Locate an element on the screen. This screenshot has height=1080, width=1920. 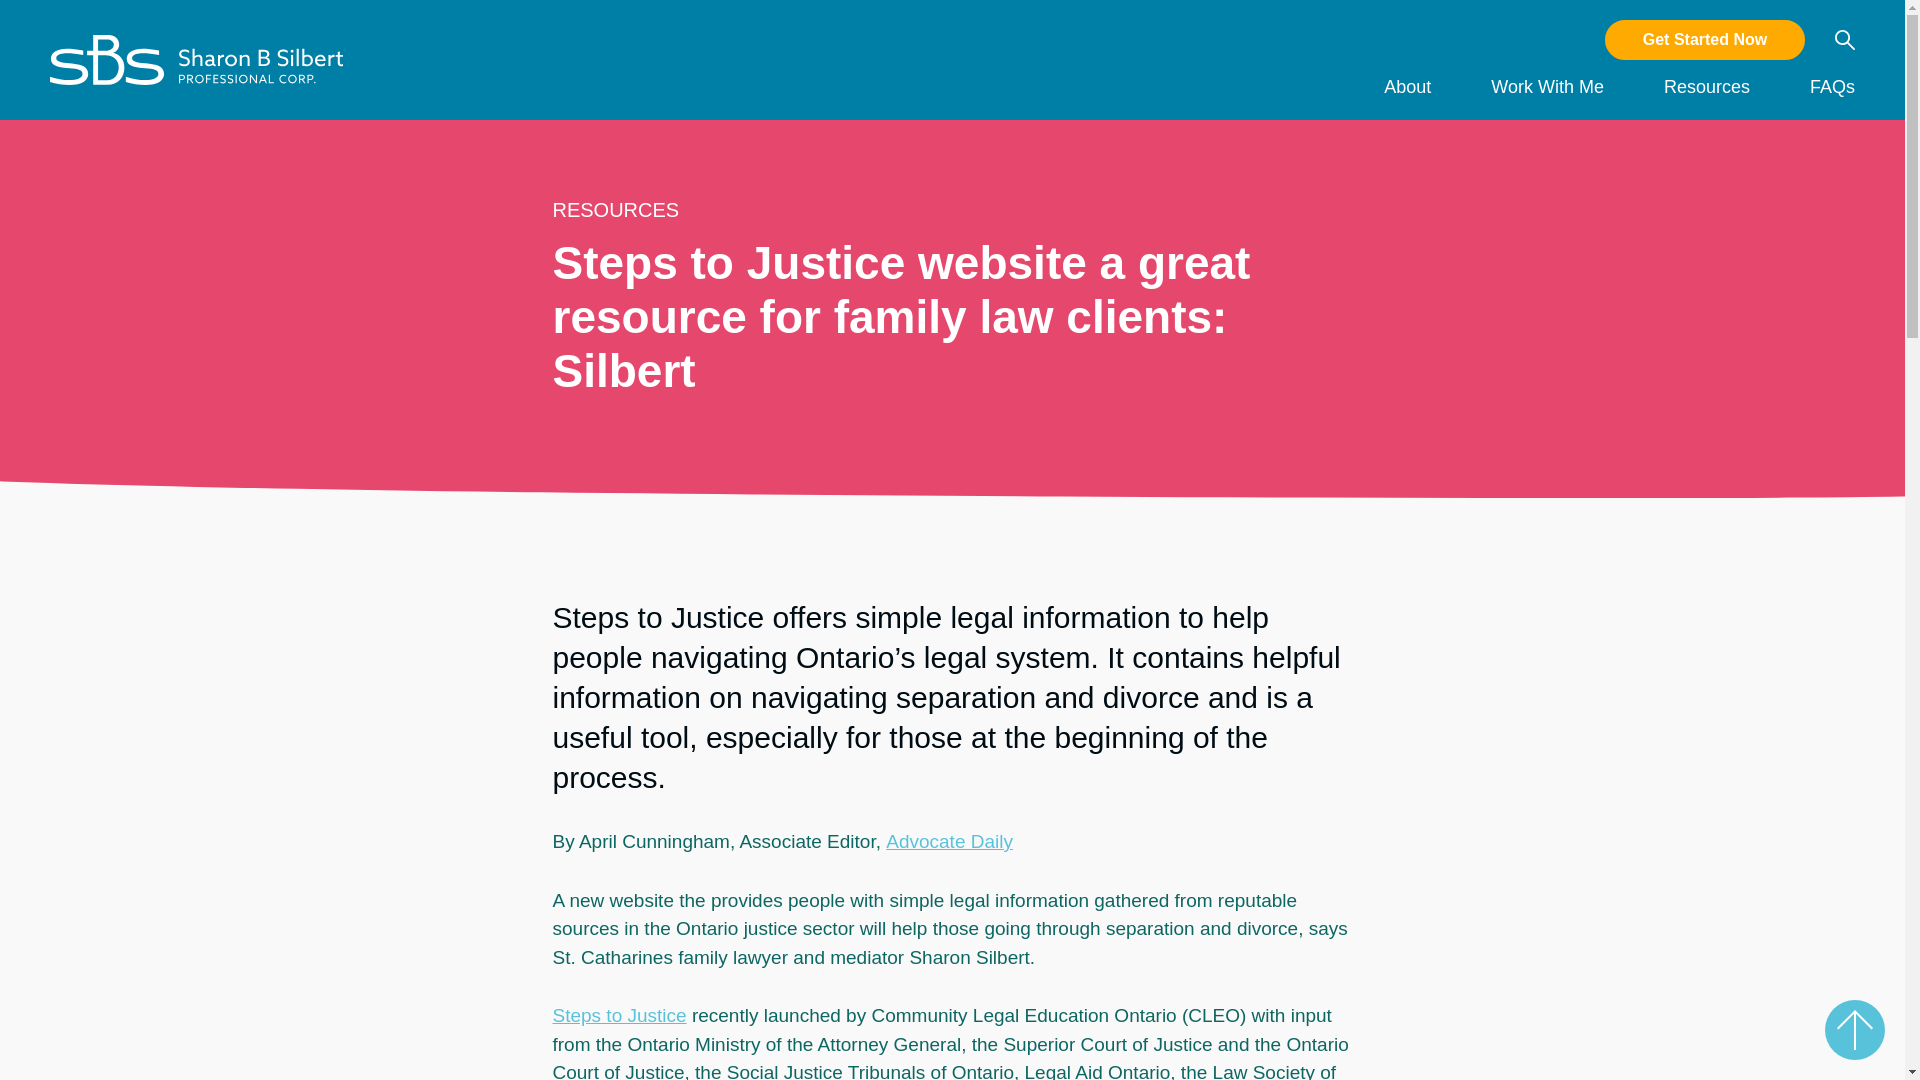
Work With Me is located at coordinates (1547, 100).